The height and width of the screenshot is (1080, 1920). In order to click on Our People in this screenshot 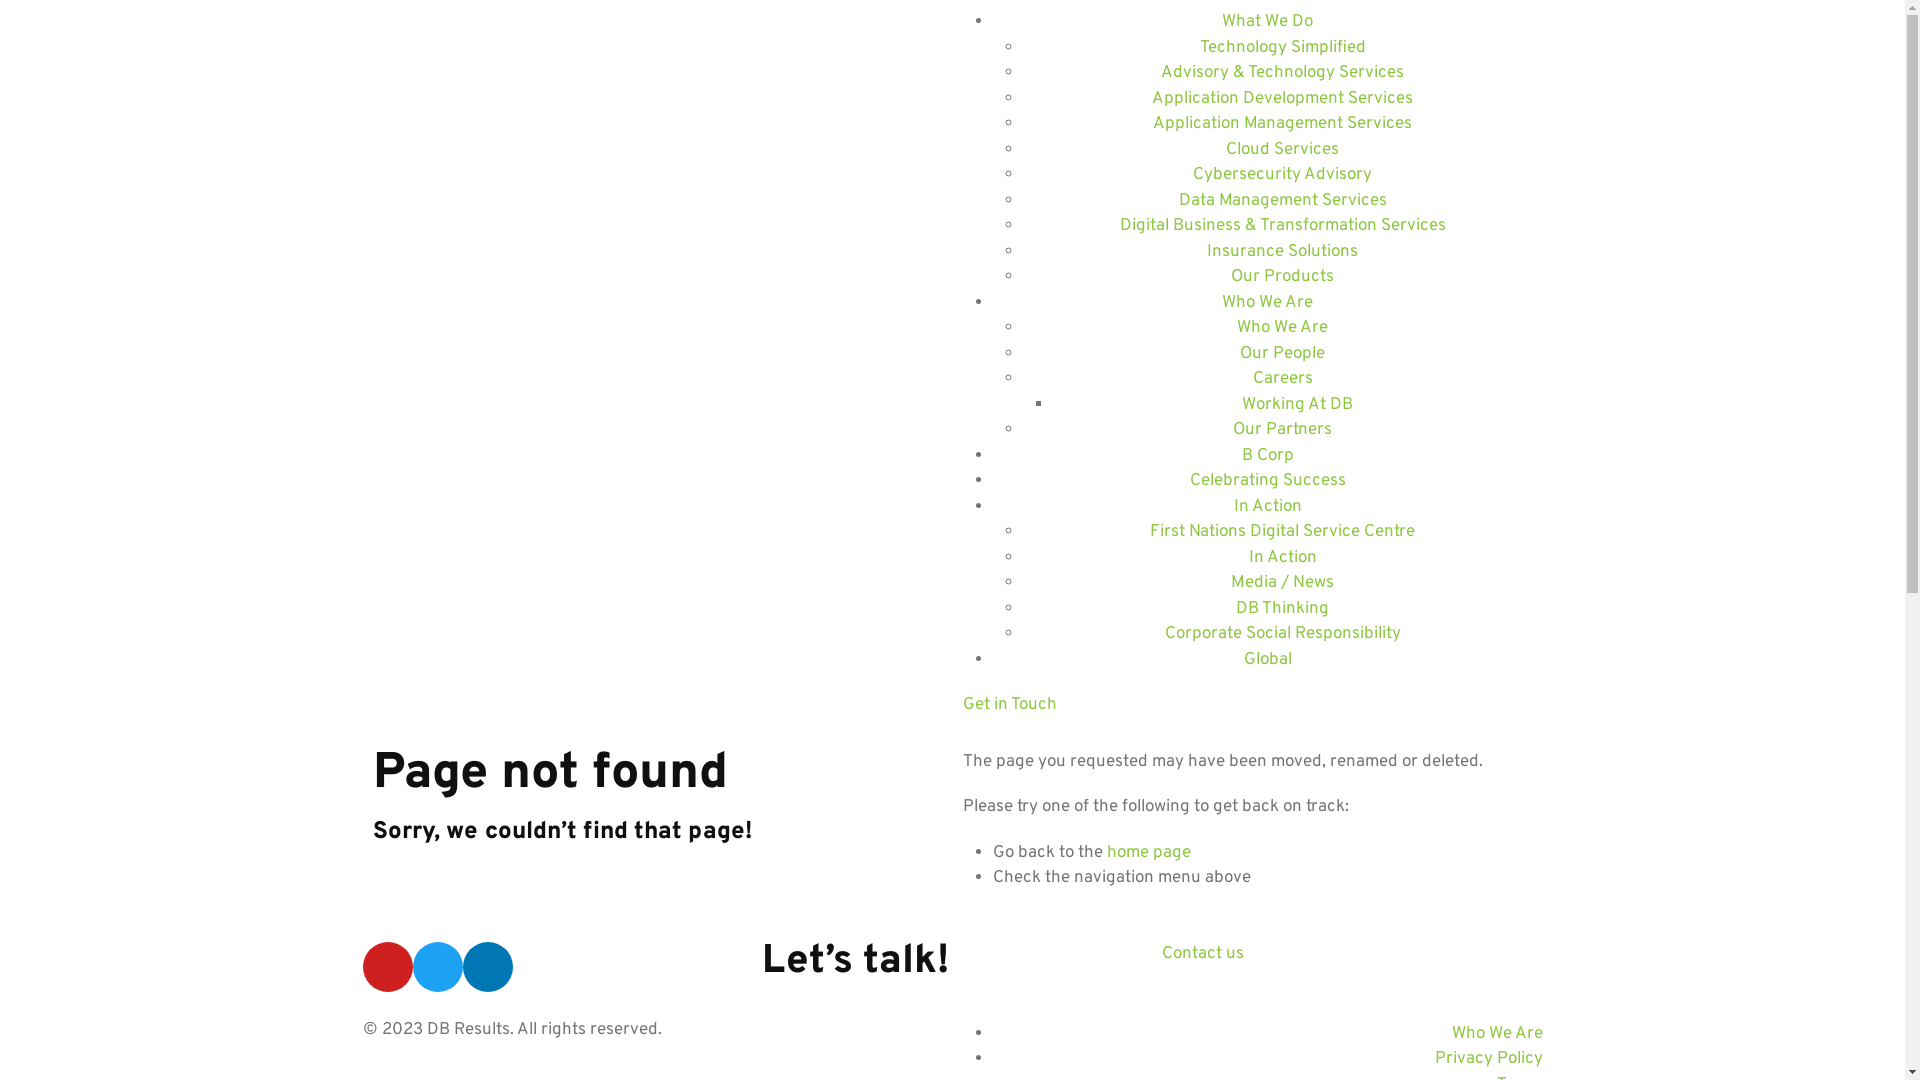, I will do `click(1282, 353)`.